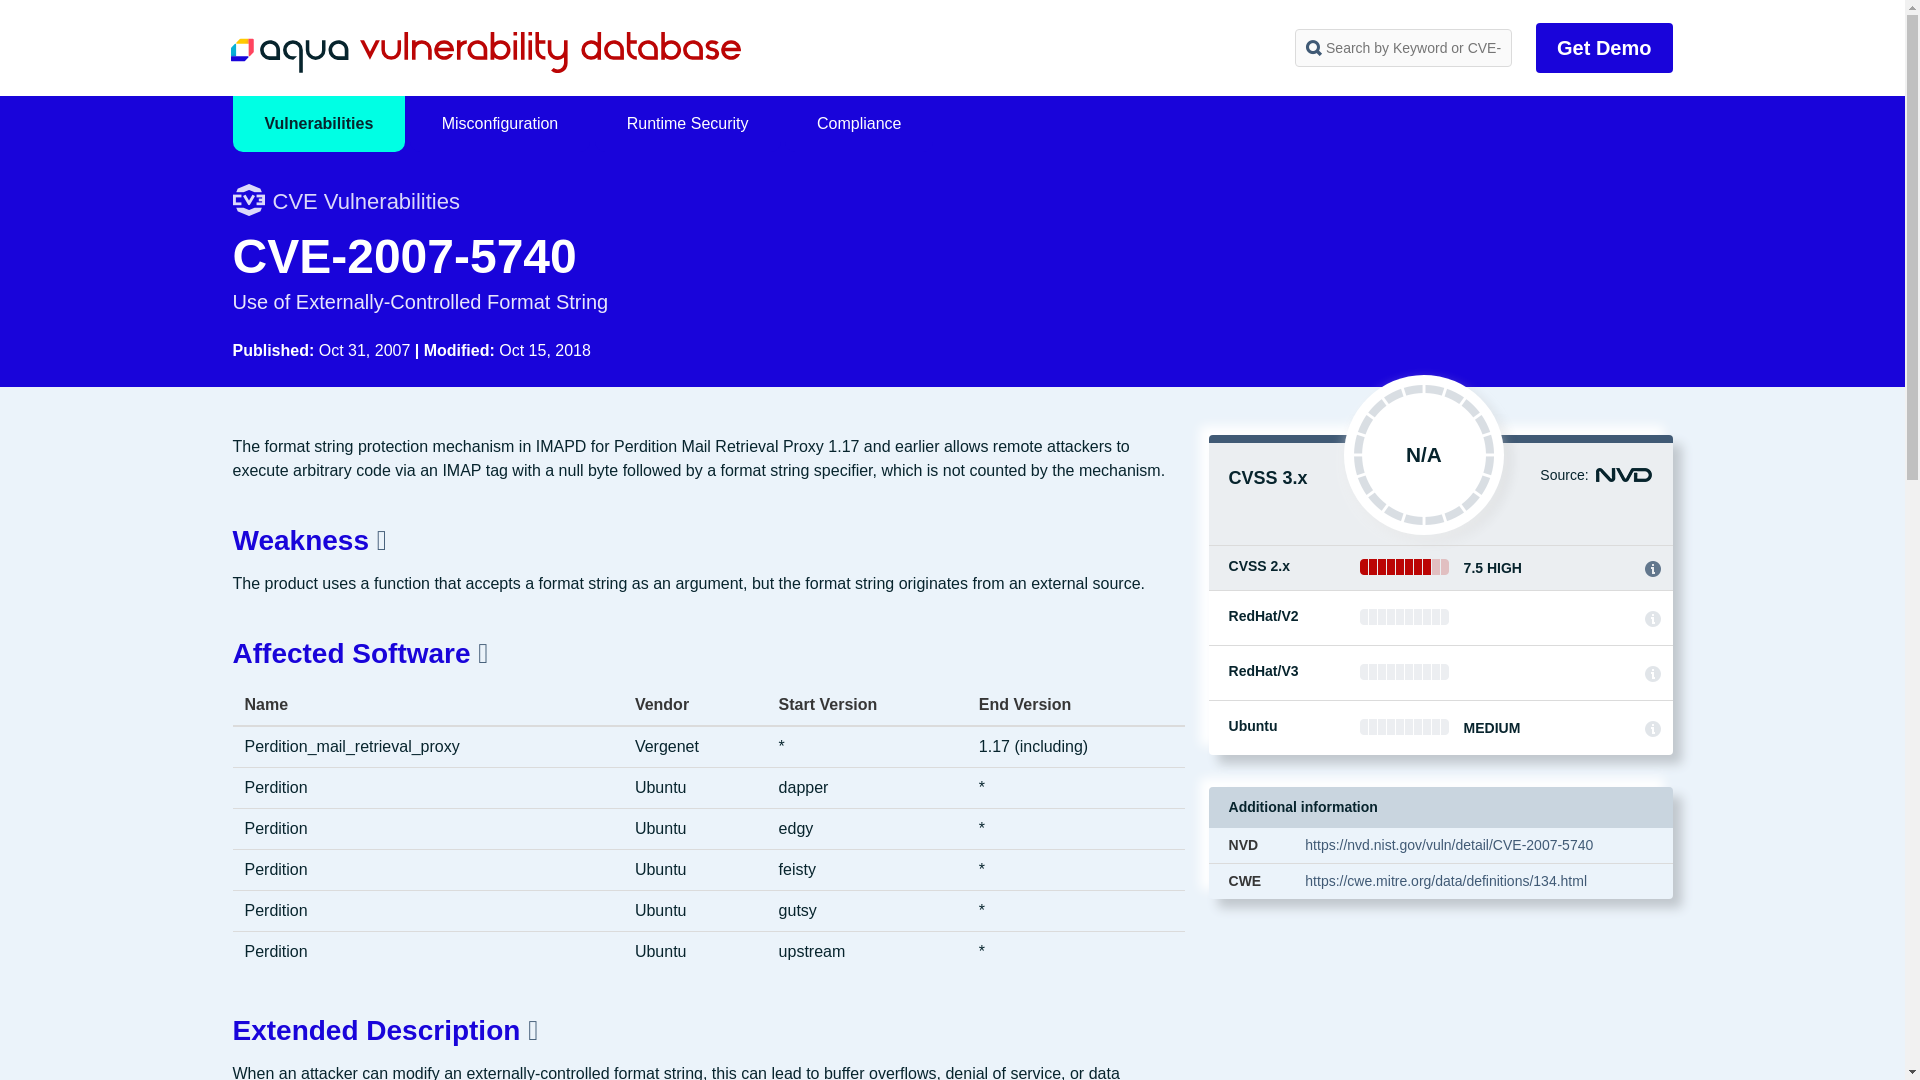 The height and width of the screenshot is (1080, 1920). Describe the element at coordinates (500, 124) in the screenshot. I see `Misconfiguration` at that location.